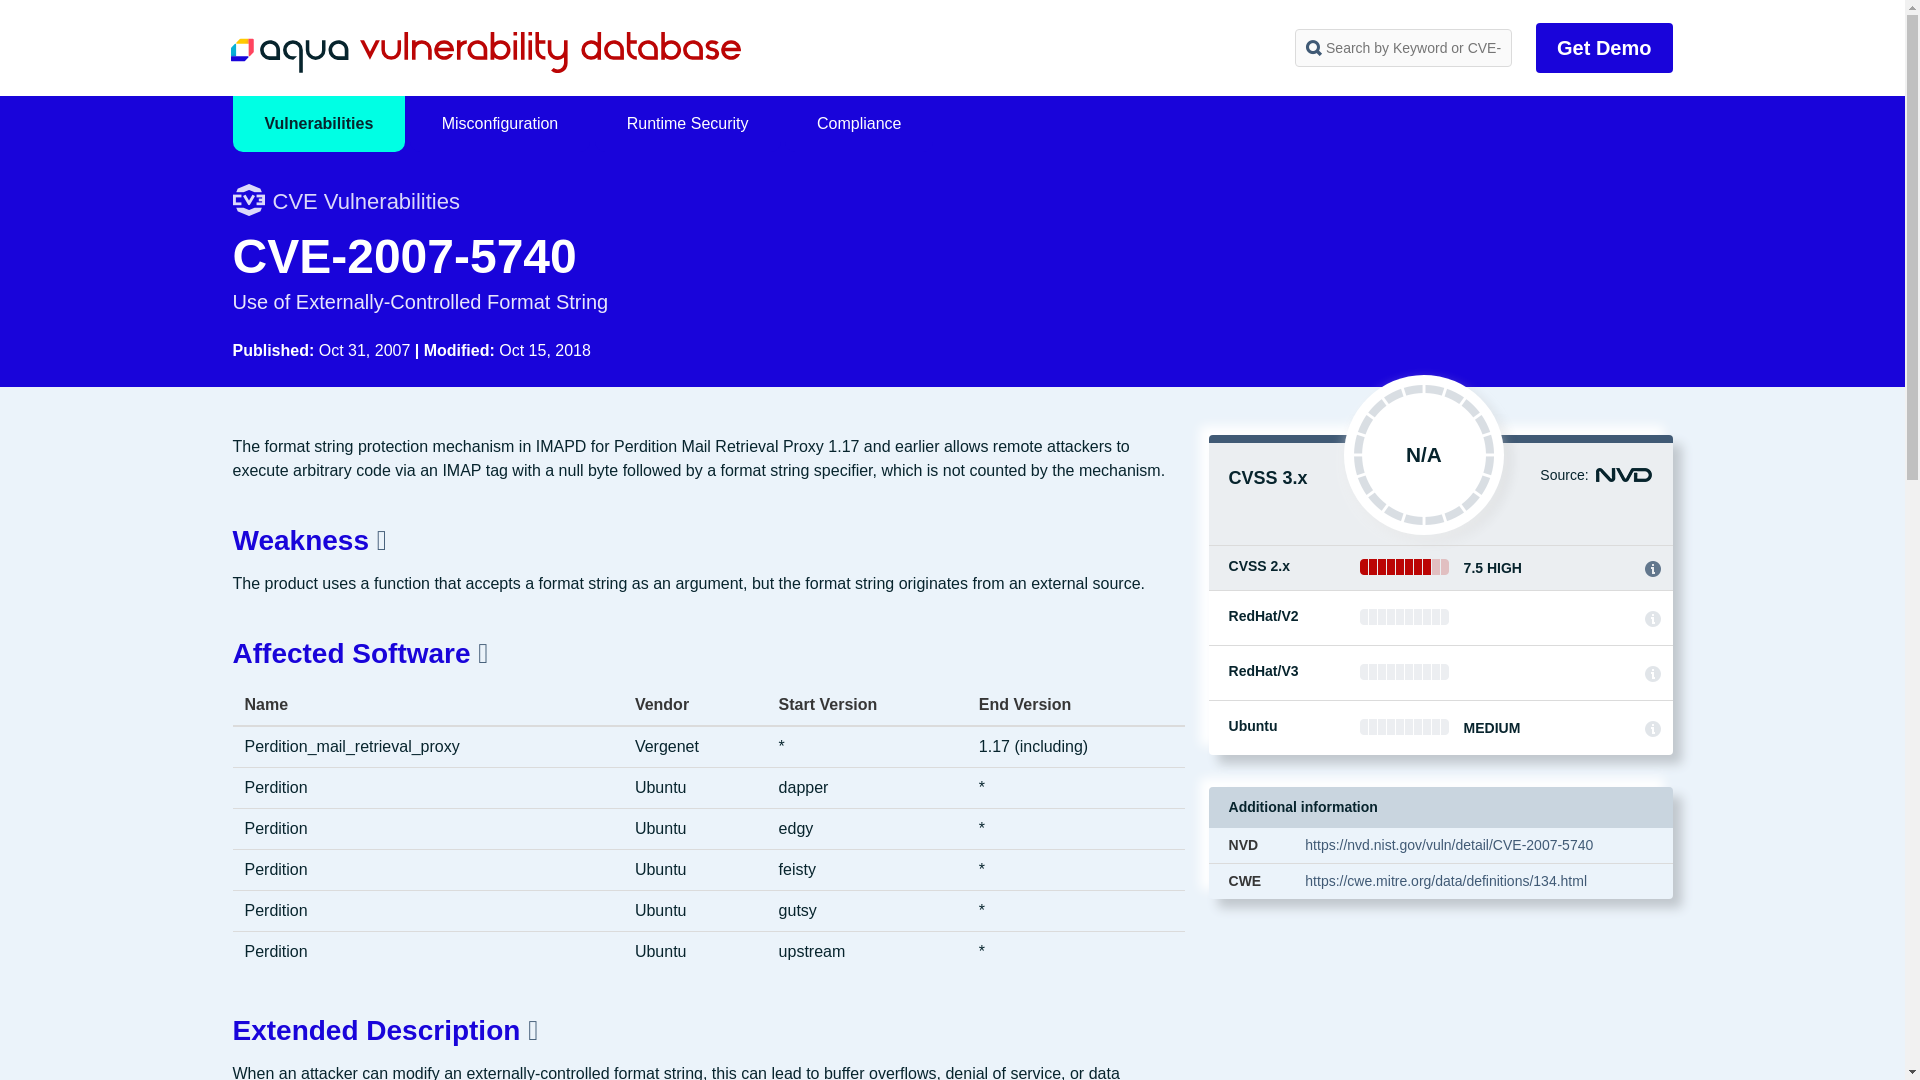 The height and width of the screenshot is (1080, 1920). Describe the element at coordinates (500, 124) in the screenshot. I see `Misconfiguration` at that location.